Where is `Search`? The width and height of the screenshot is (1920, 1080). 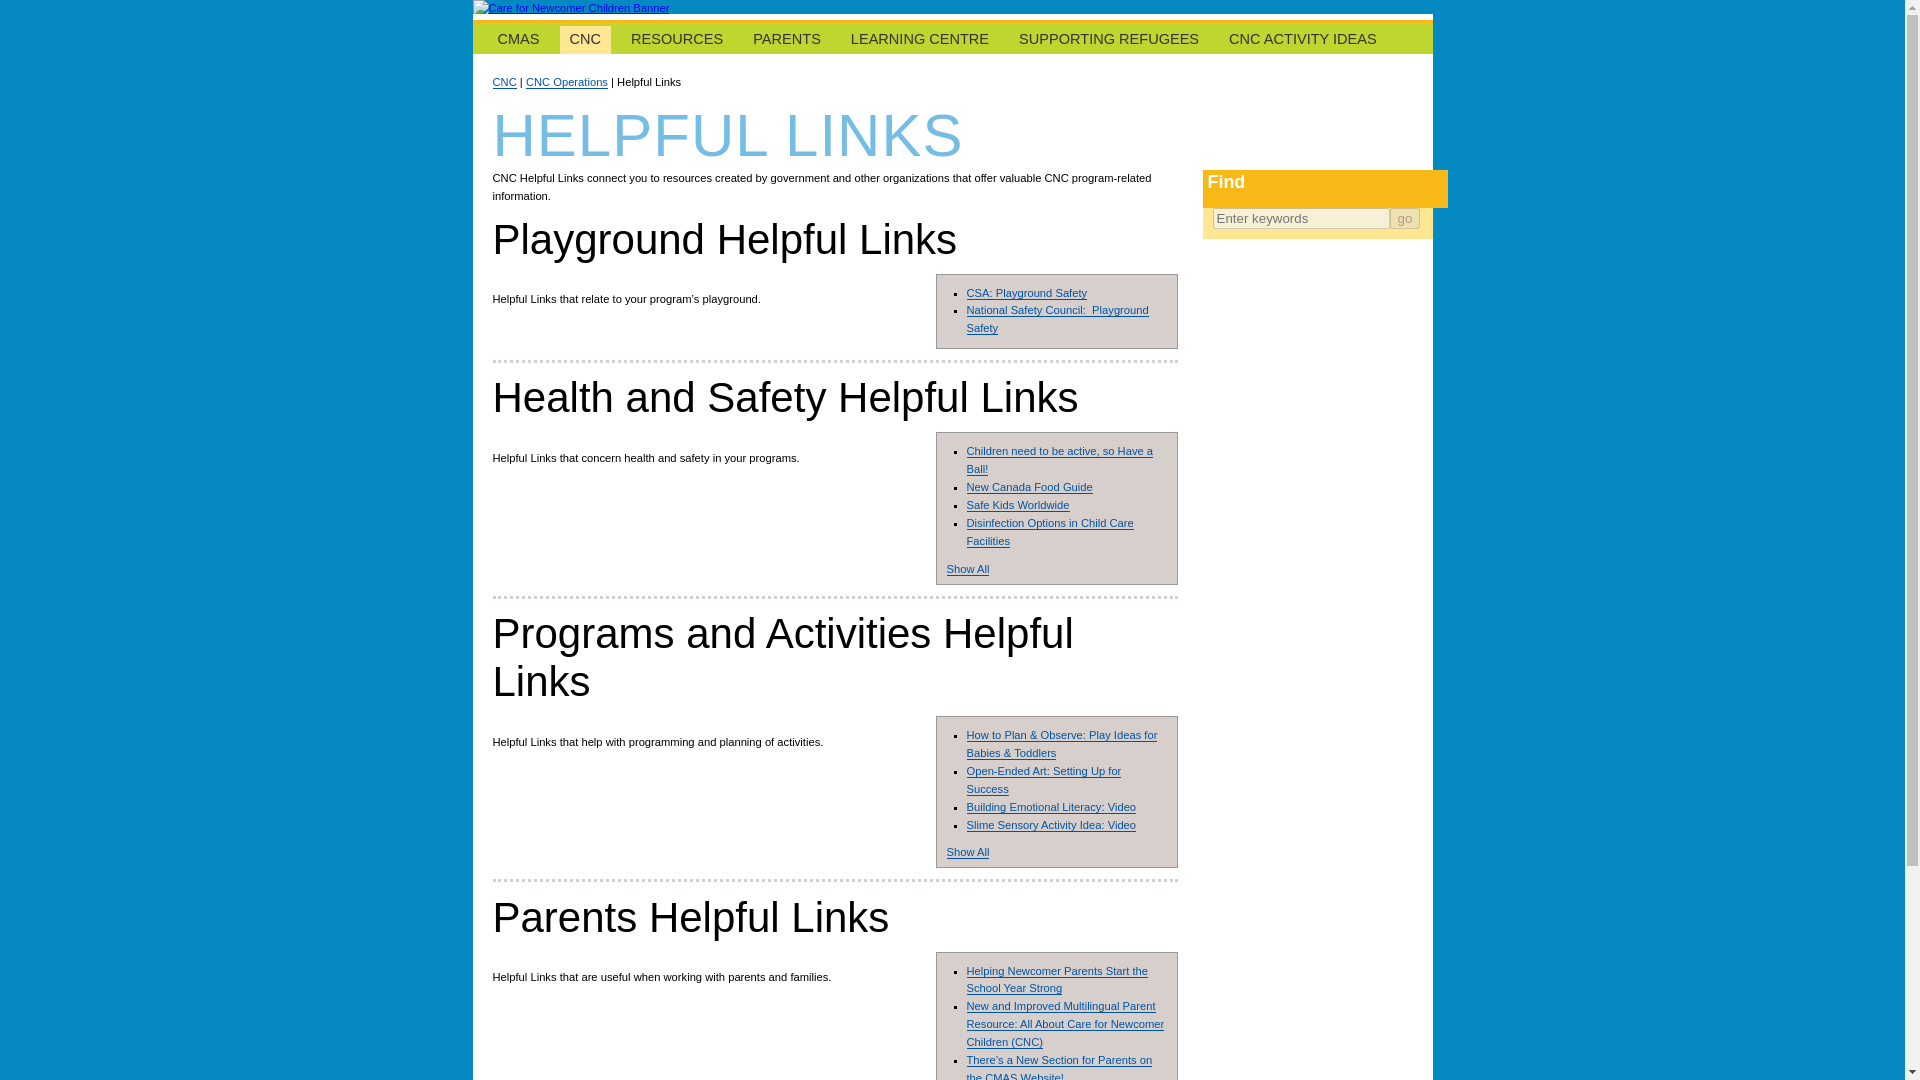 Search is located at coordinates (1405, 218).